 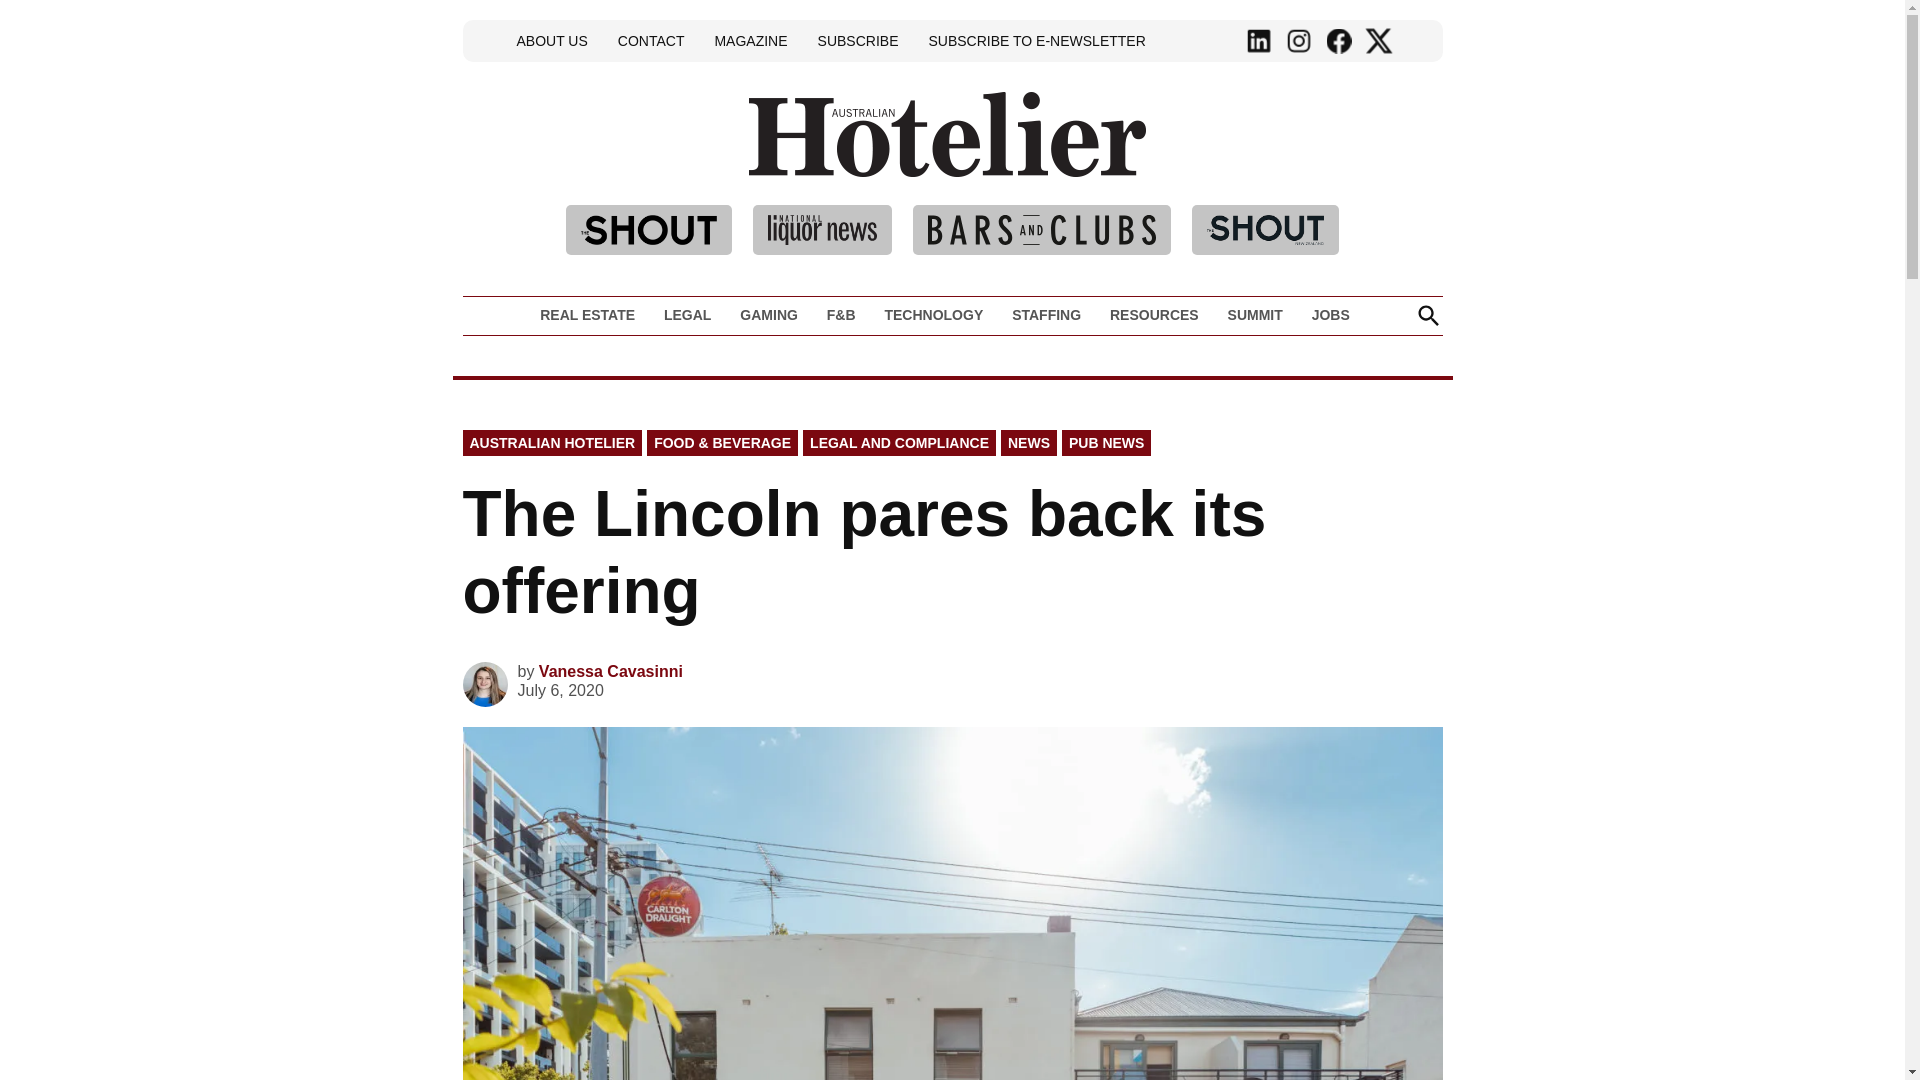 What do you see at coordinates (858, 40) in the screenshot?
I see `SUBSCRIBE` at bounding box center [858, 40].